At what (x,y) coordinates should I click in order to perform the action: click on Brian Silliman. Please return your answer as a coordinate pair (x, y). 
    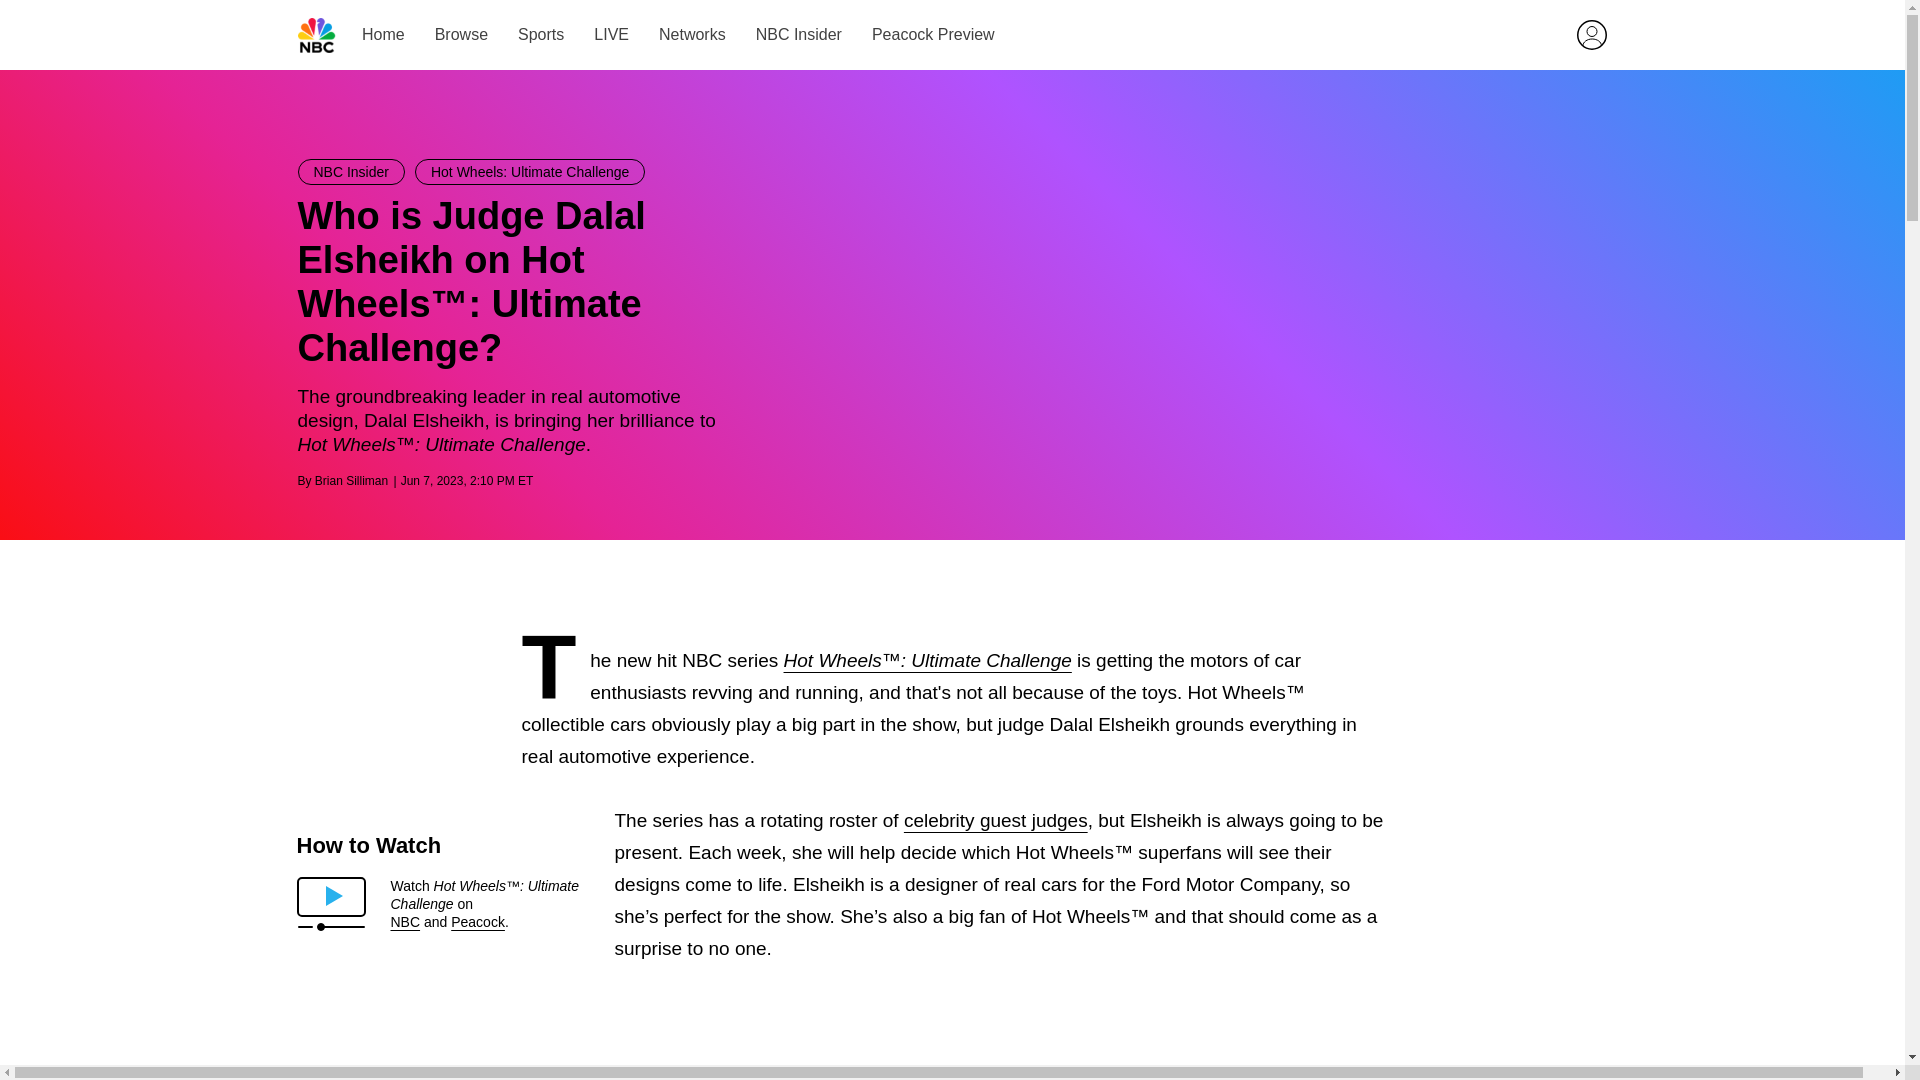
    Looking at the image, I should click on (350, 481).